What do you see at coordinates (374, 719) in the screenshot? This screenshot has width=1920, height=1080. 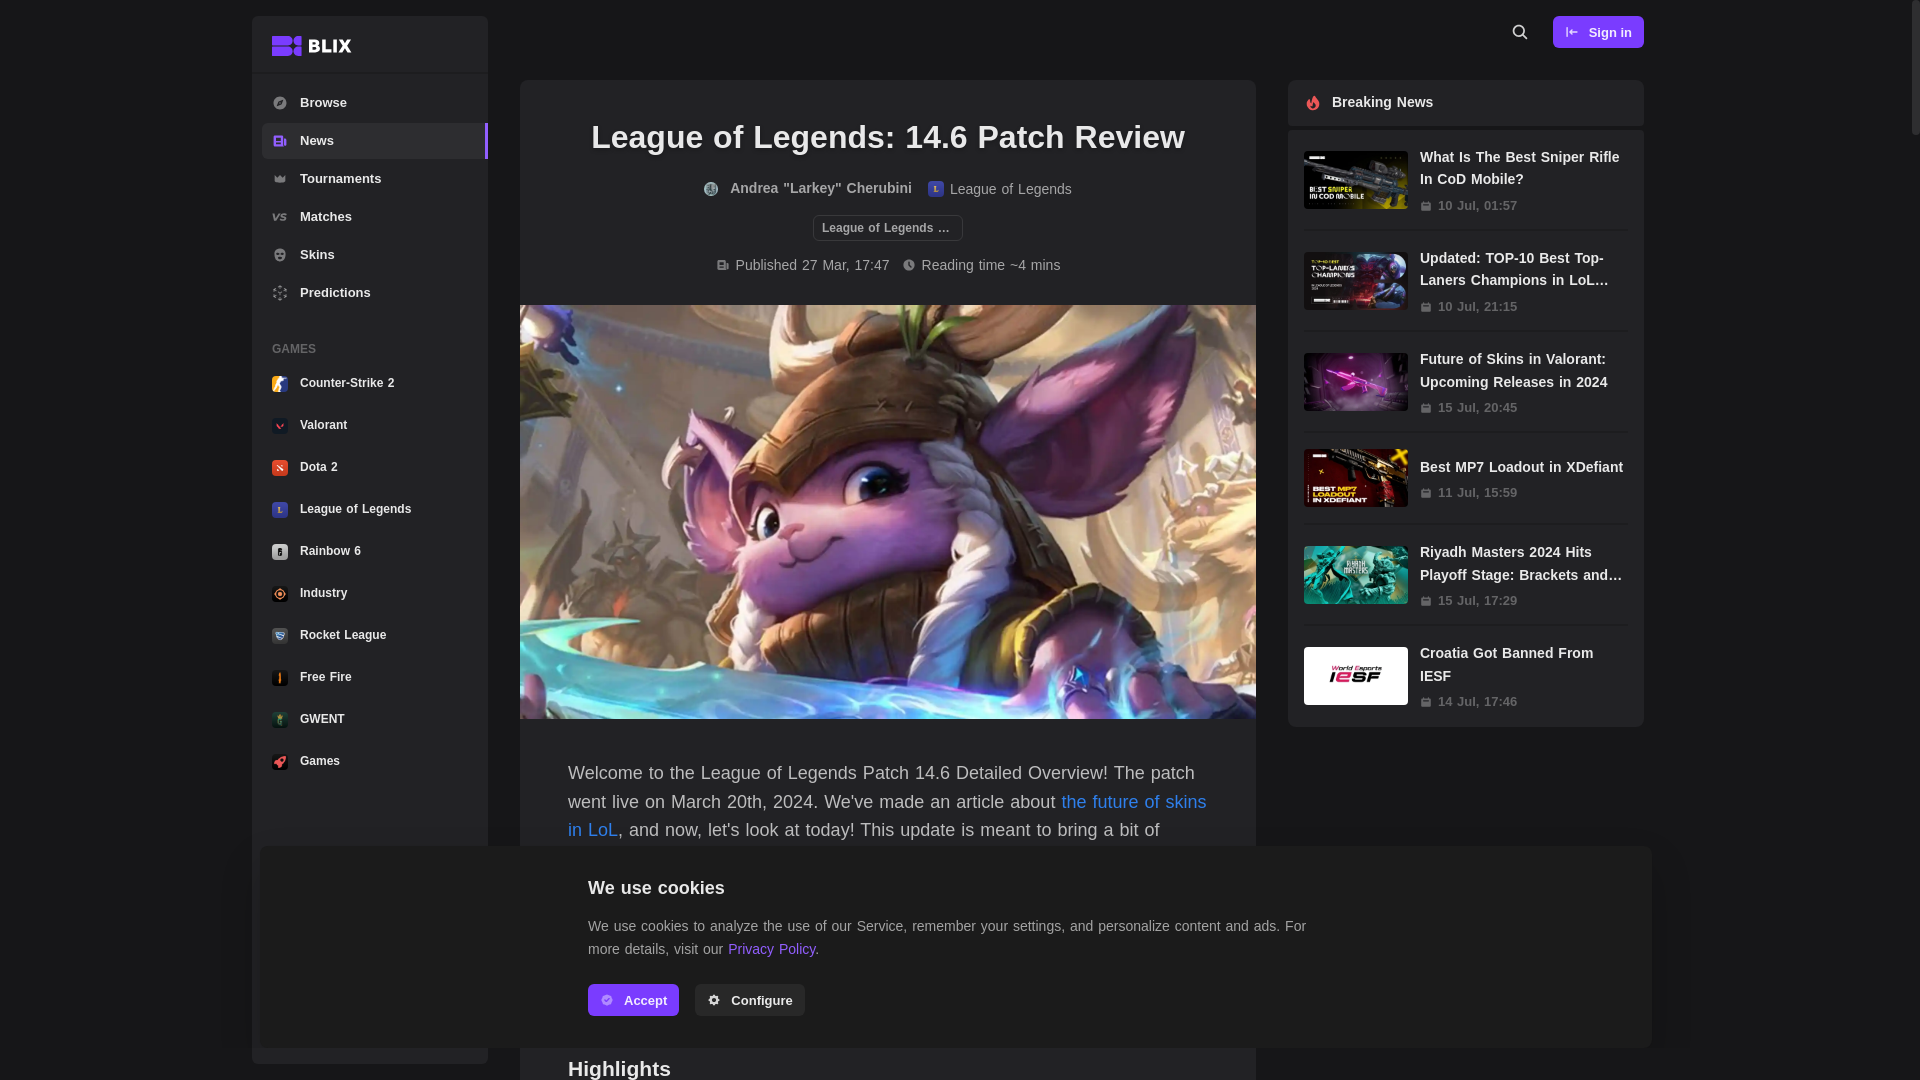 I see `Andrea "Larkey" Cherubini` at bounding box center [374, 719].